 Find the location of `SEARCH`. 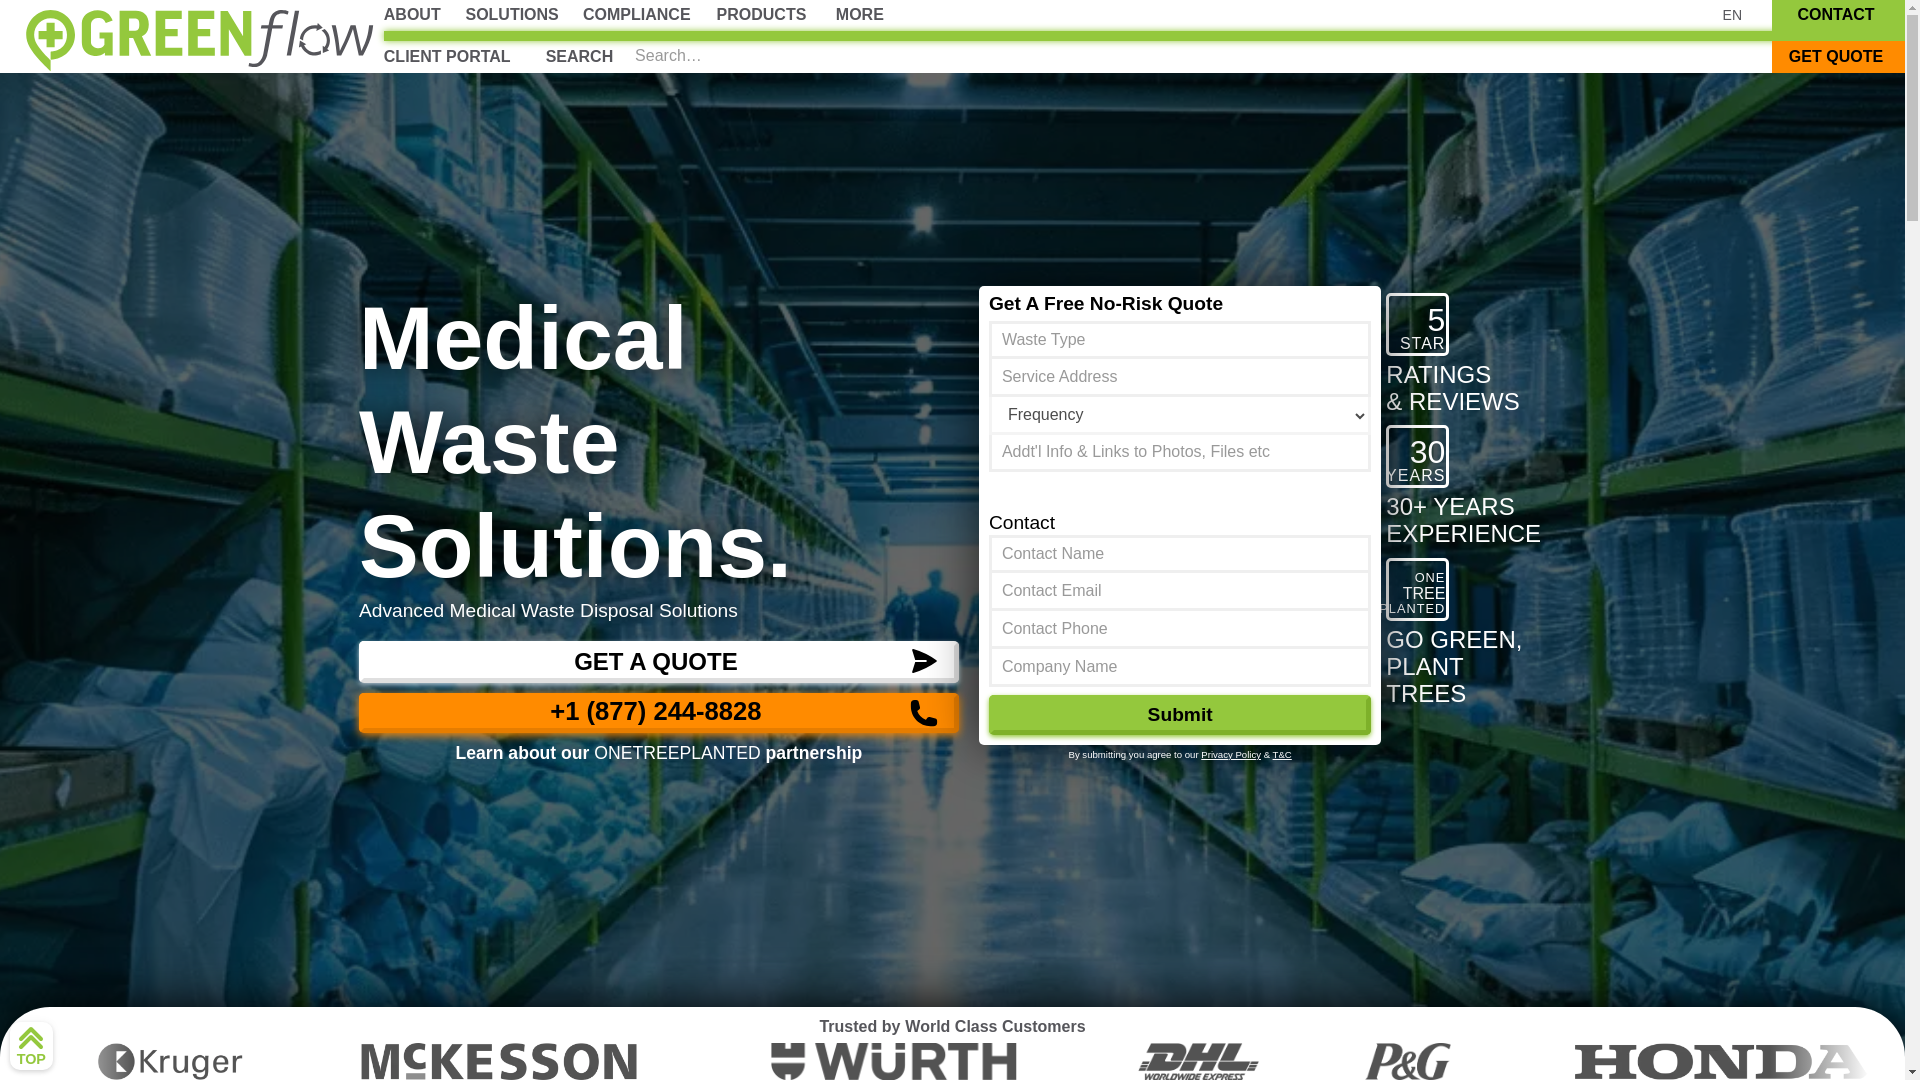

SEARCH is located at coordinates (579, 56).